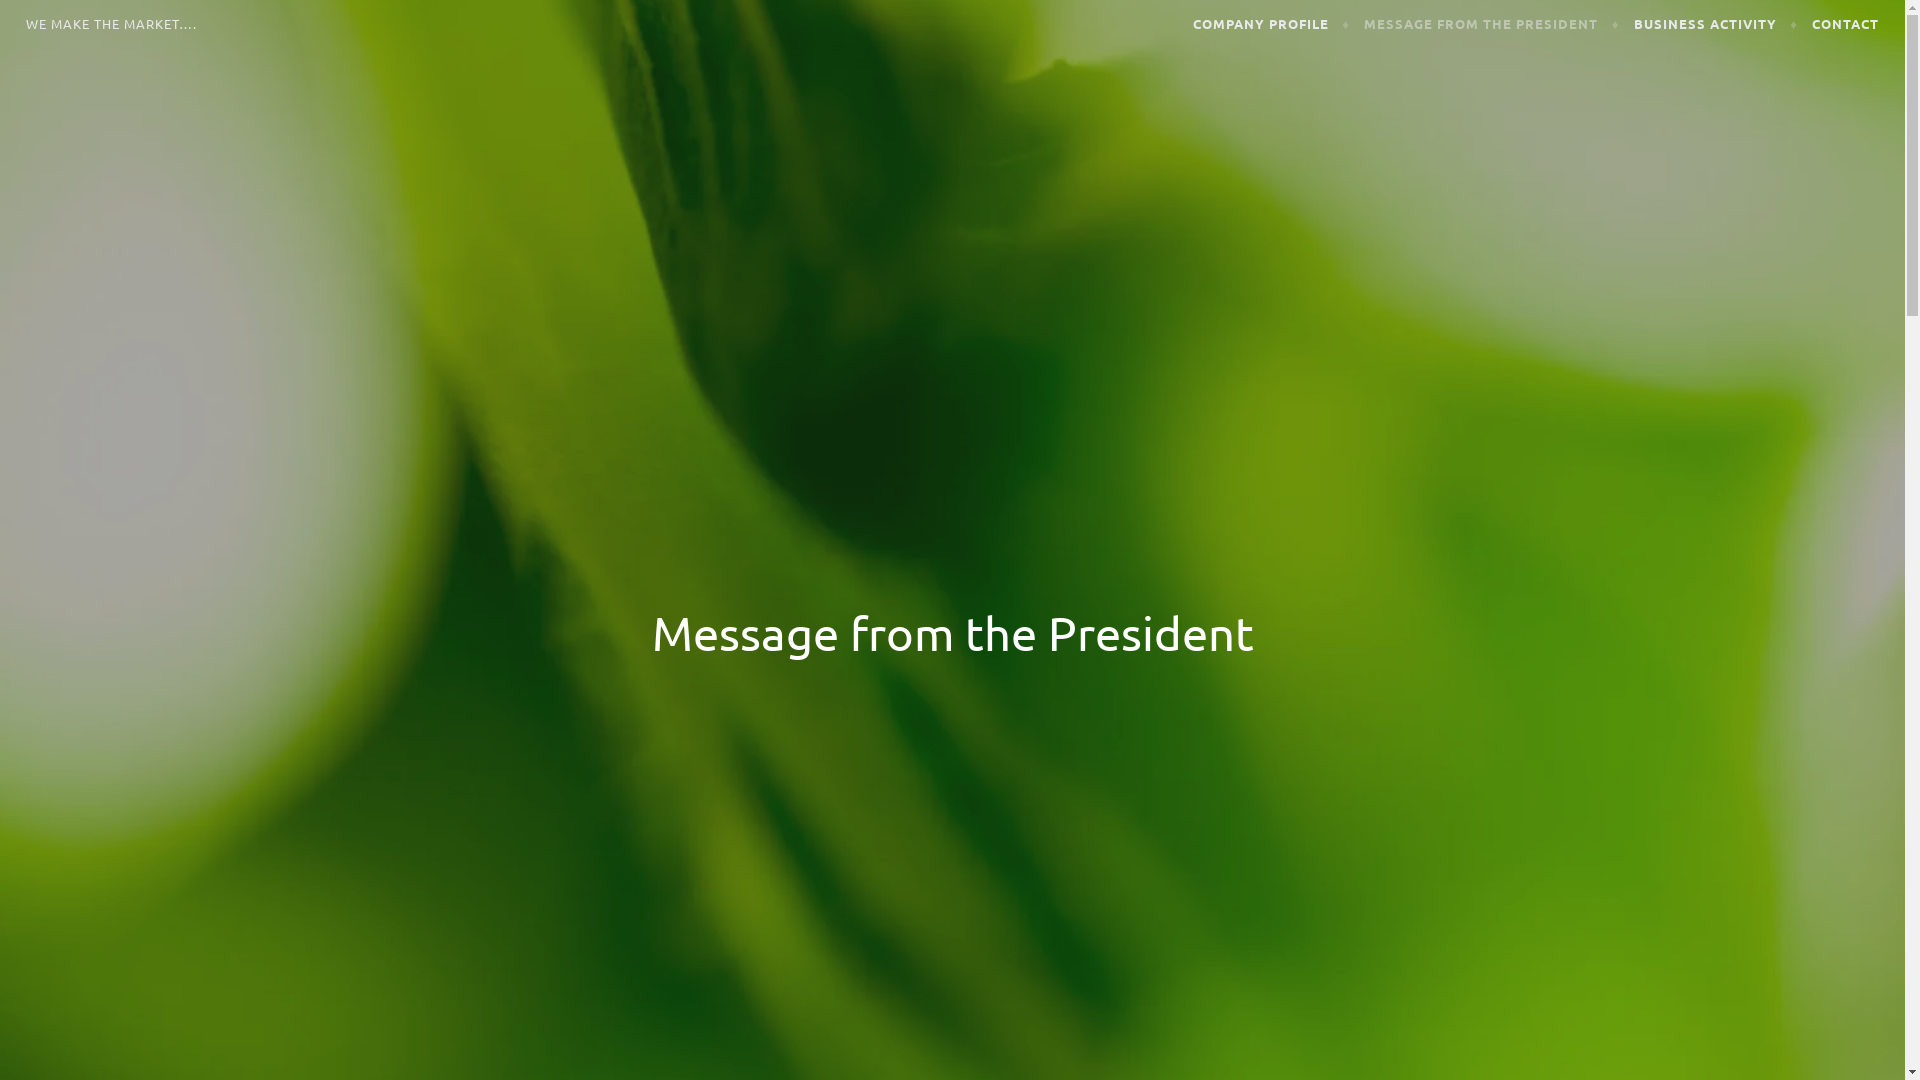 The image size is (1920, 1080). I want to click on MESSAGE FROM THE PRESIDENT, so click(1492, 24).